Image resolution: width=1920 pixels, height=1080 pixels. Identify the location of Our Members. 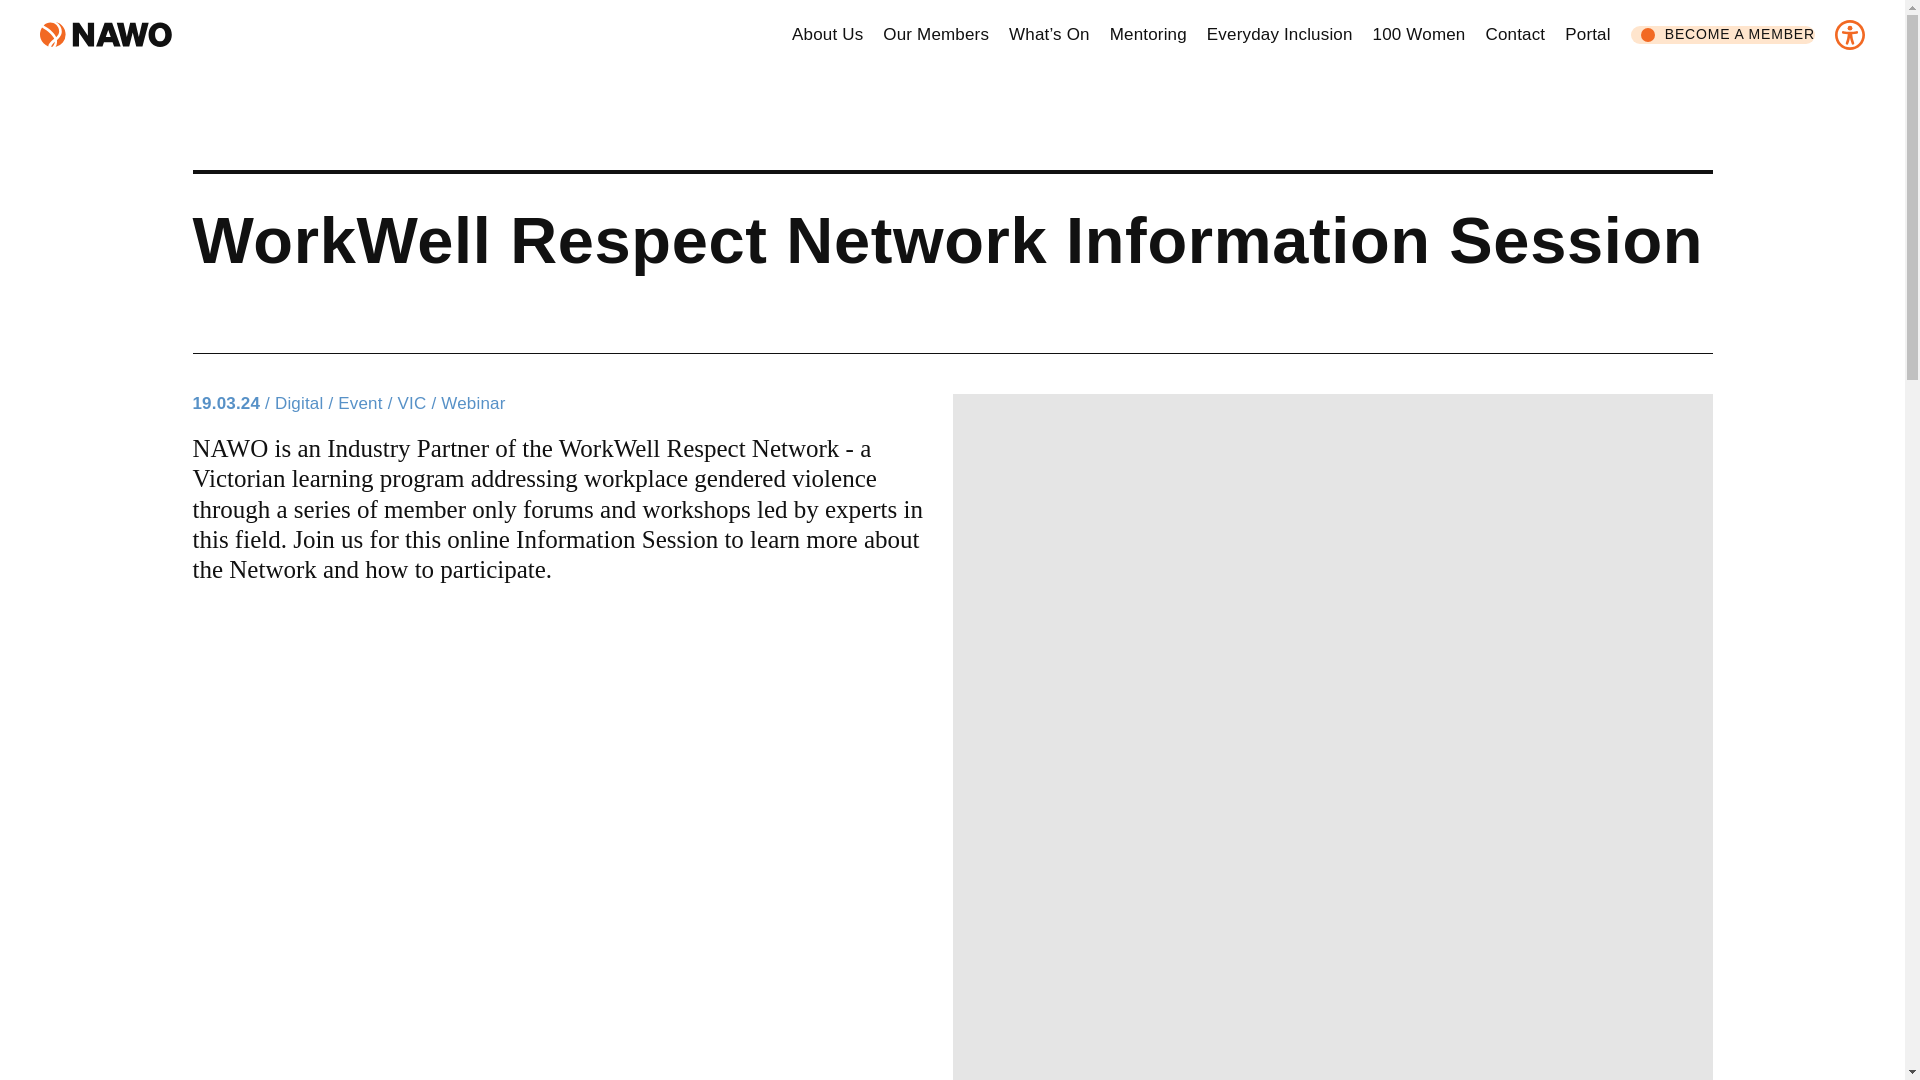
(936, 34).